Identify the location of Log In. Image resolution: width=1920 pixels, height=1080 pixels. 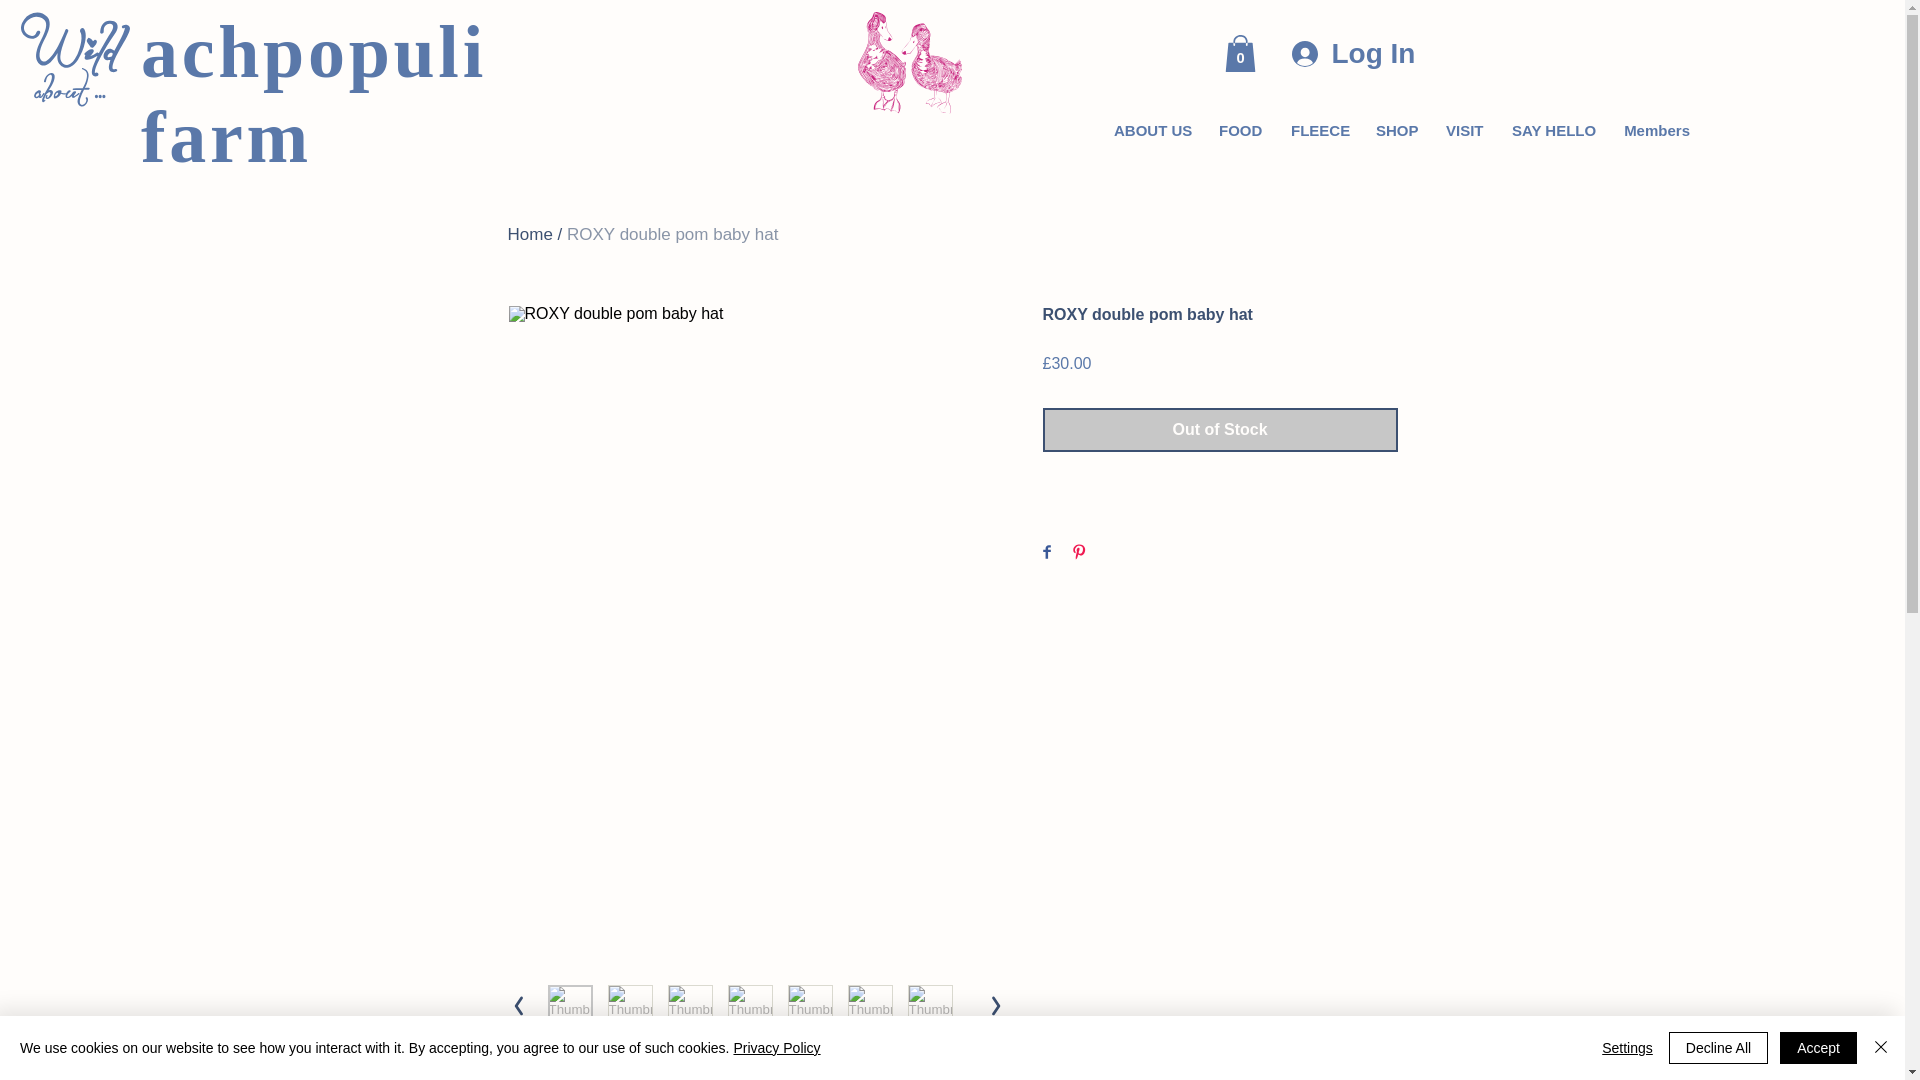
(1338, 53).